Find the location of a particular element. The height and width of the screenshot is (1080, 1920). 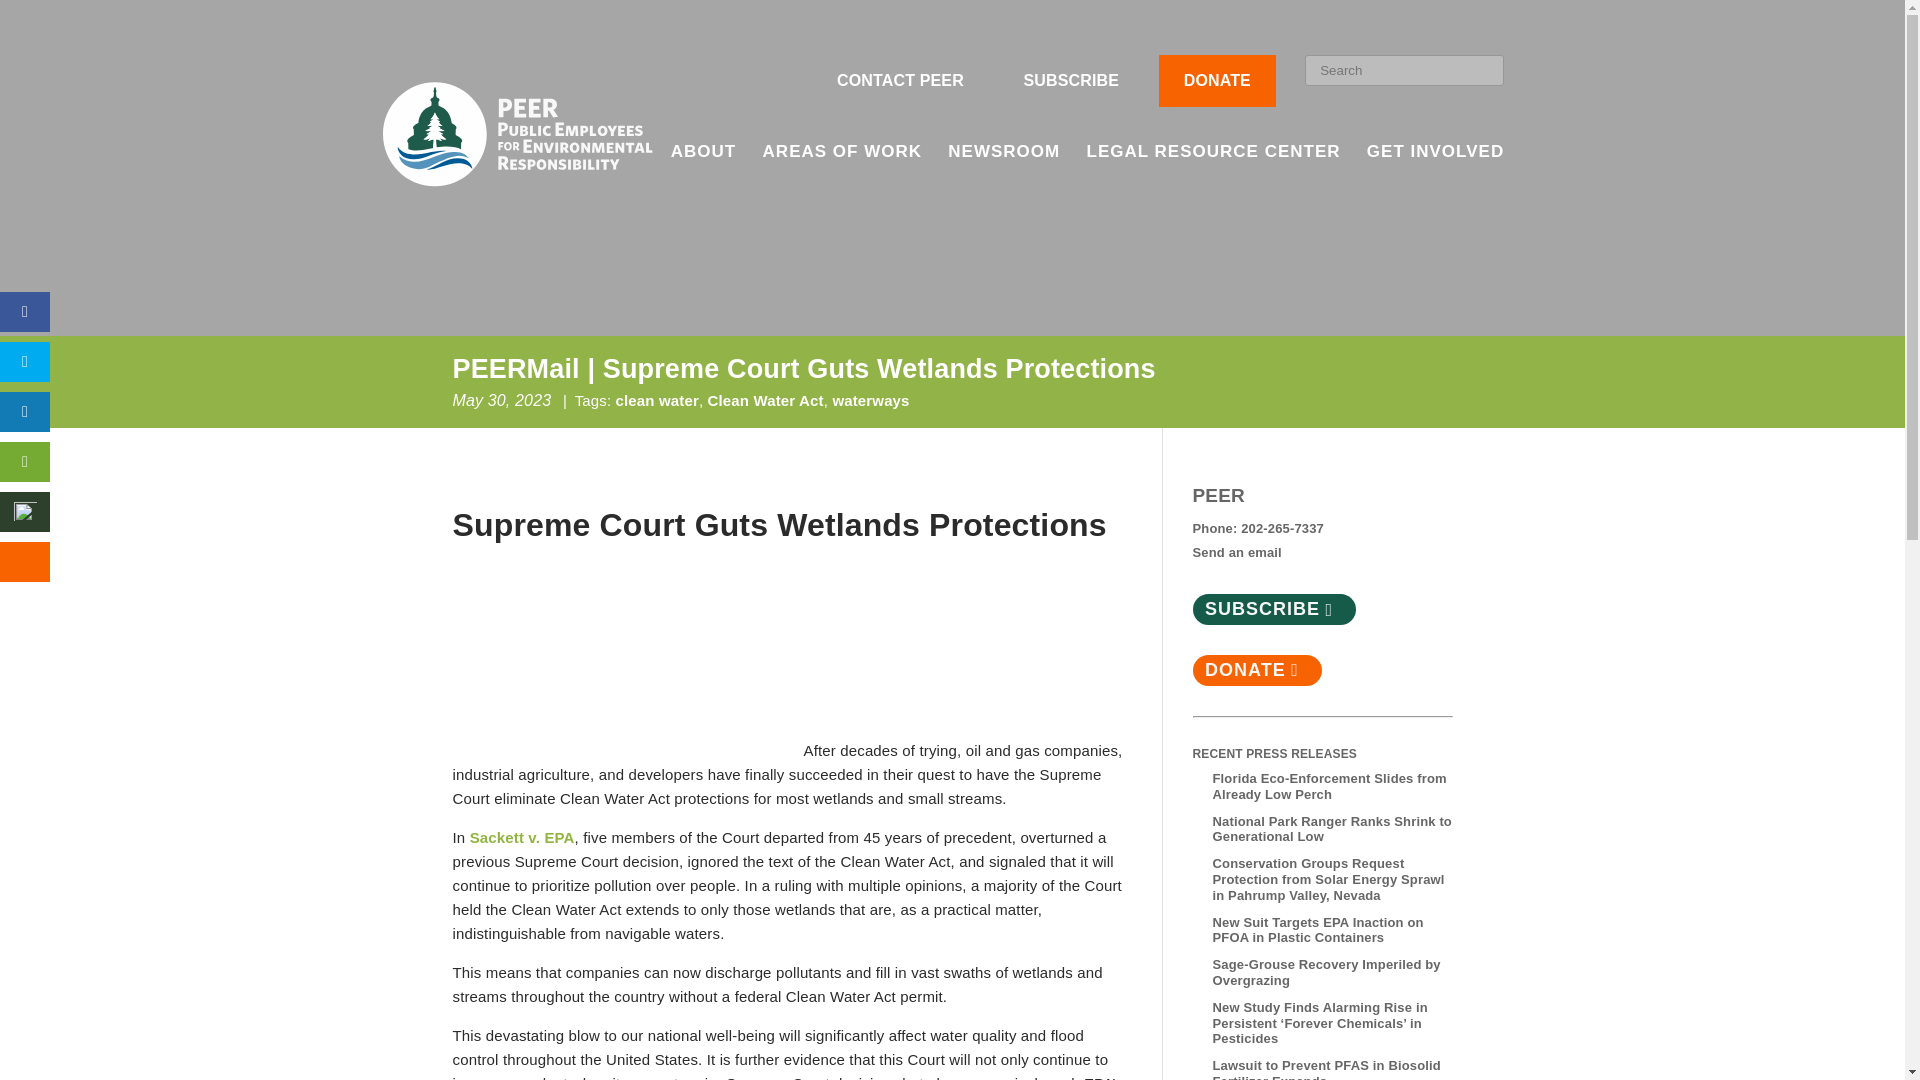

DONATE is located at coordinates (1217, 80).